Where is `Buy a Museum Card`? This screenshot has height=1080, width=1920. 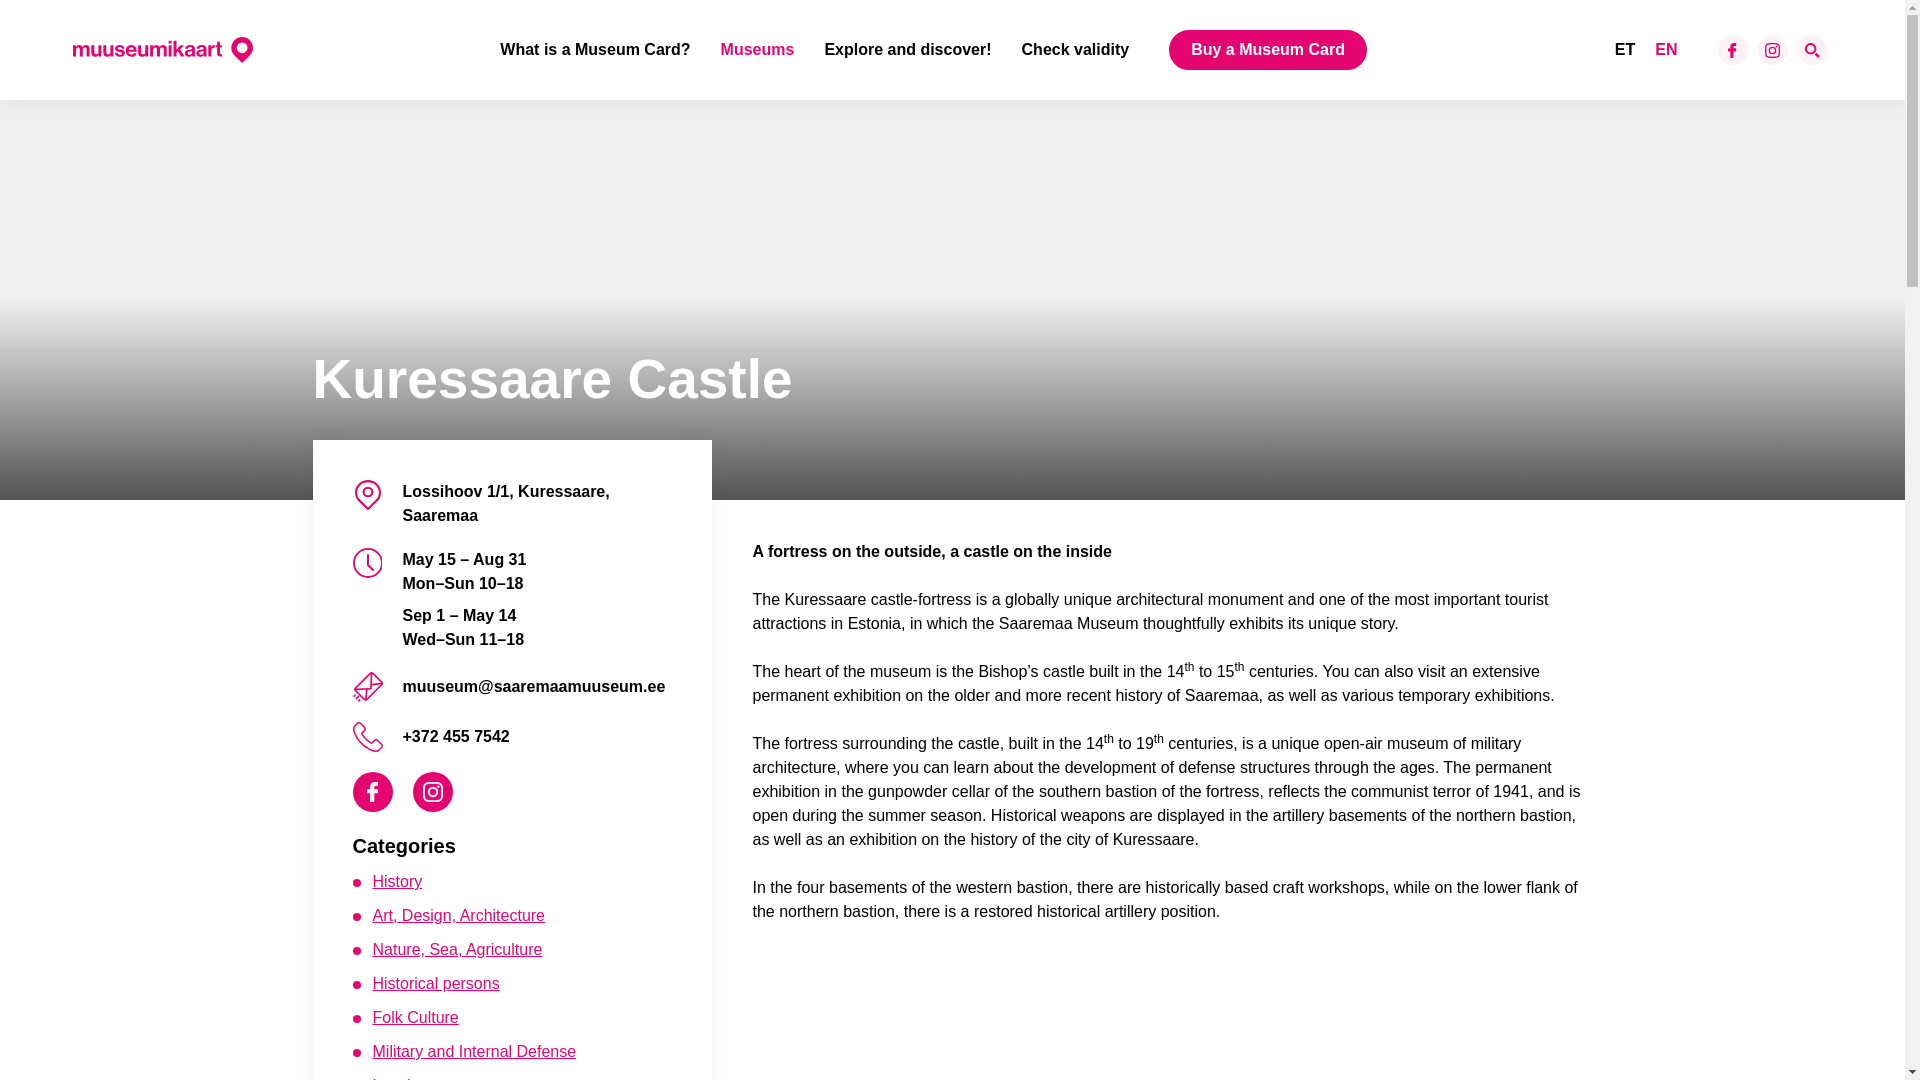
Buy a Museum Card is located at coordinates (1268, 50).